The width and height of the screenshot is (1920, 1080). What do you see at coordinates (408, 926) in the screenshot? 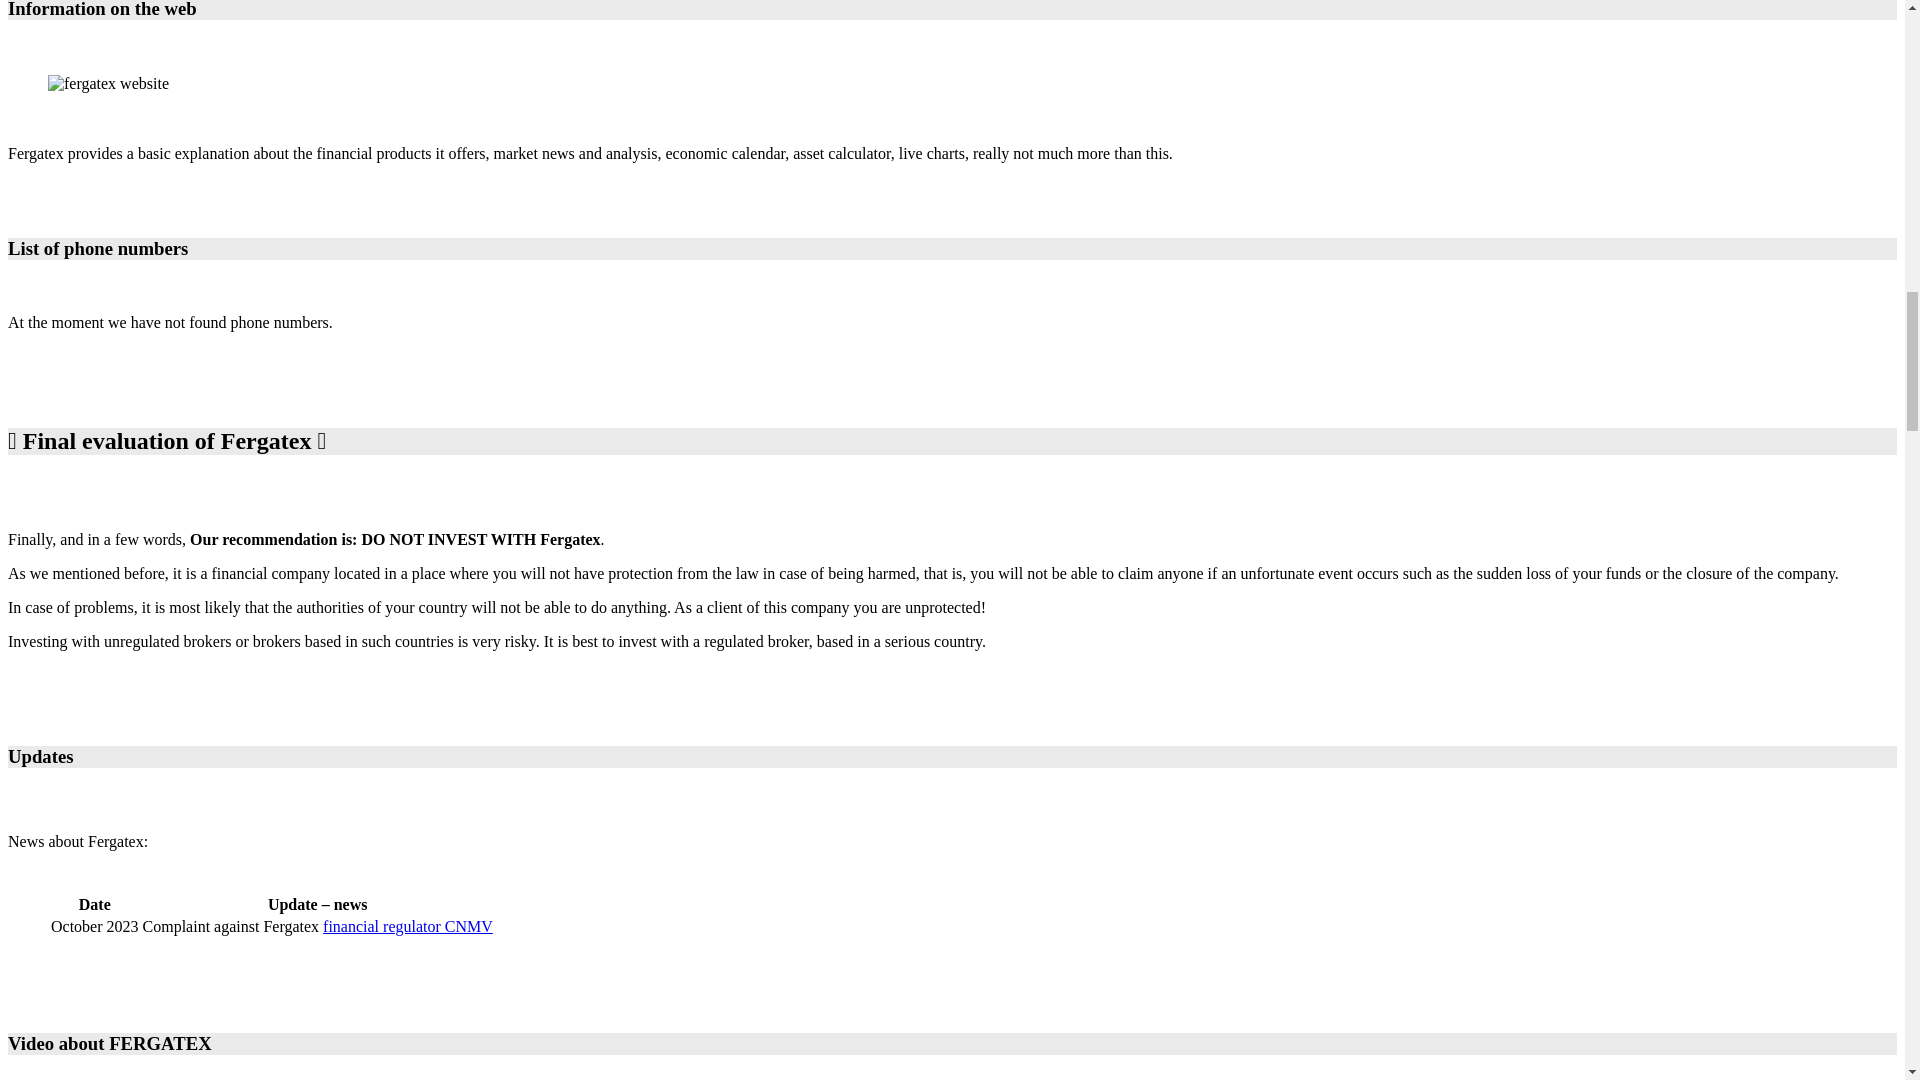
I see `financial regulator CNMV` at bounding box center [408, 926].